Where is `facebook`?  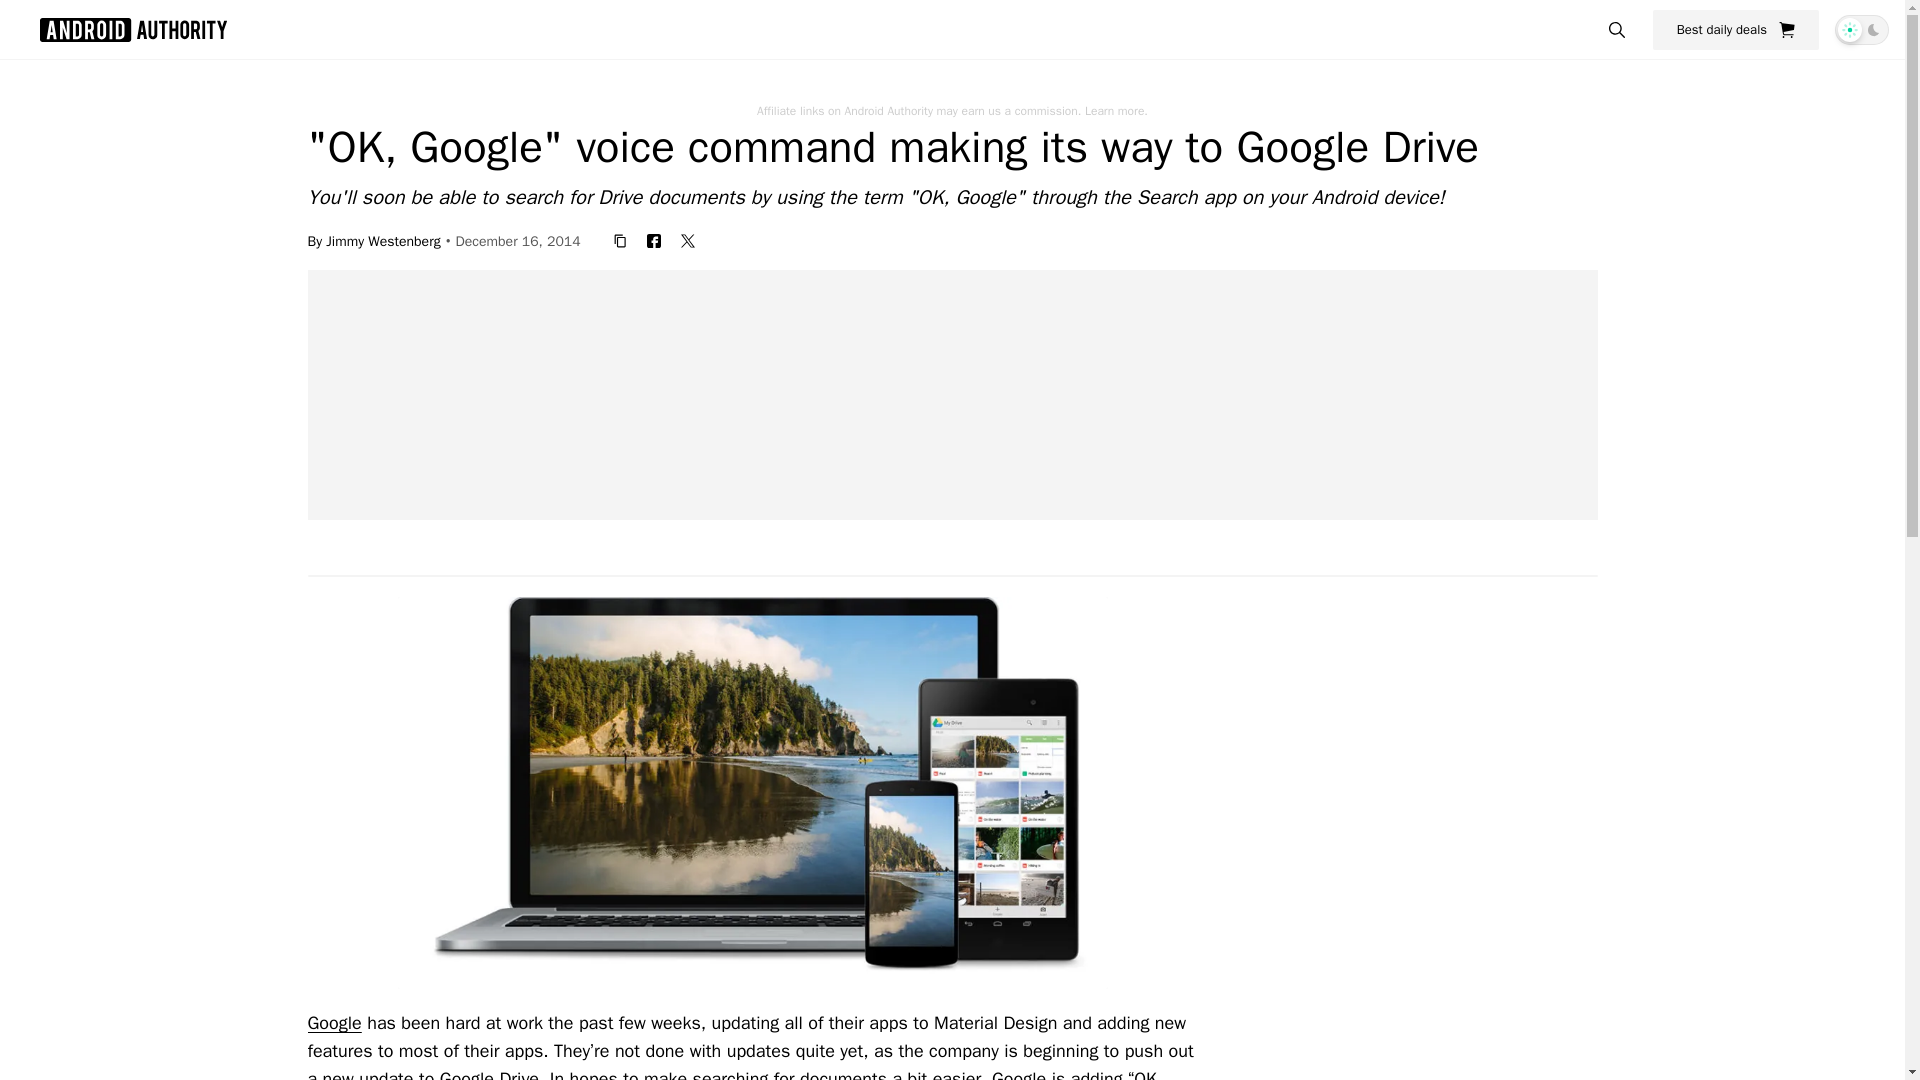 facebook is located at coordinates (654, 240).